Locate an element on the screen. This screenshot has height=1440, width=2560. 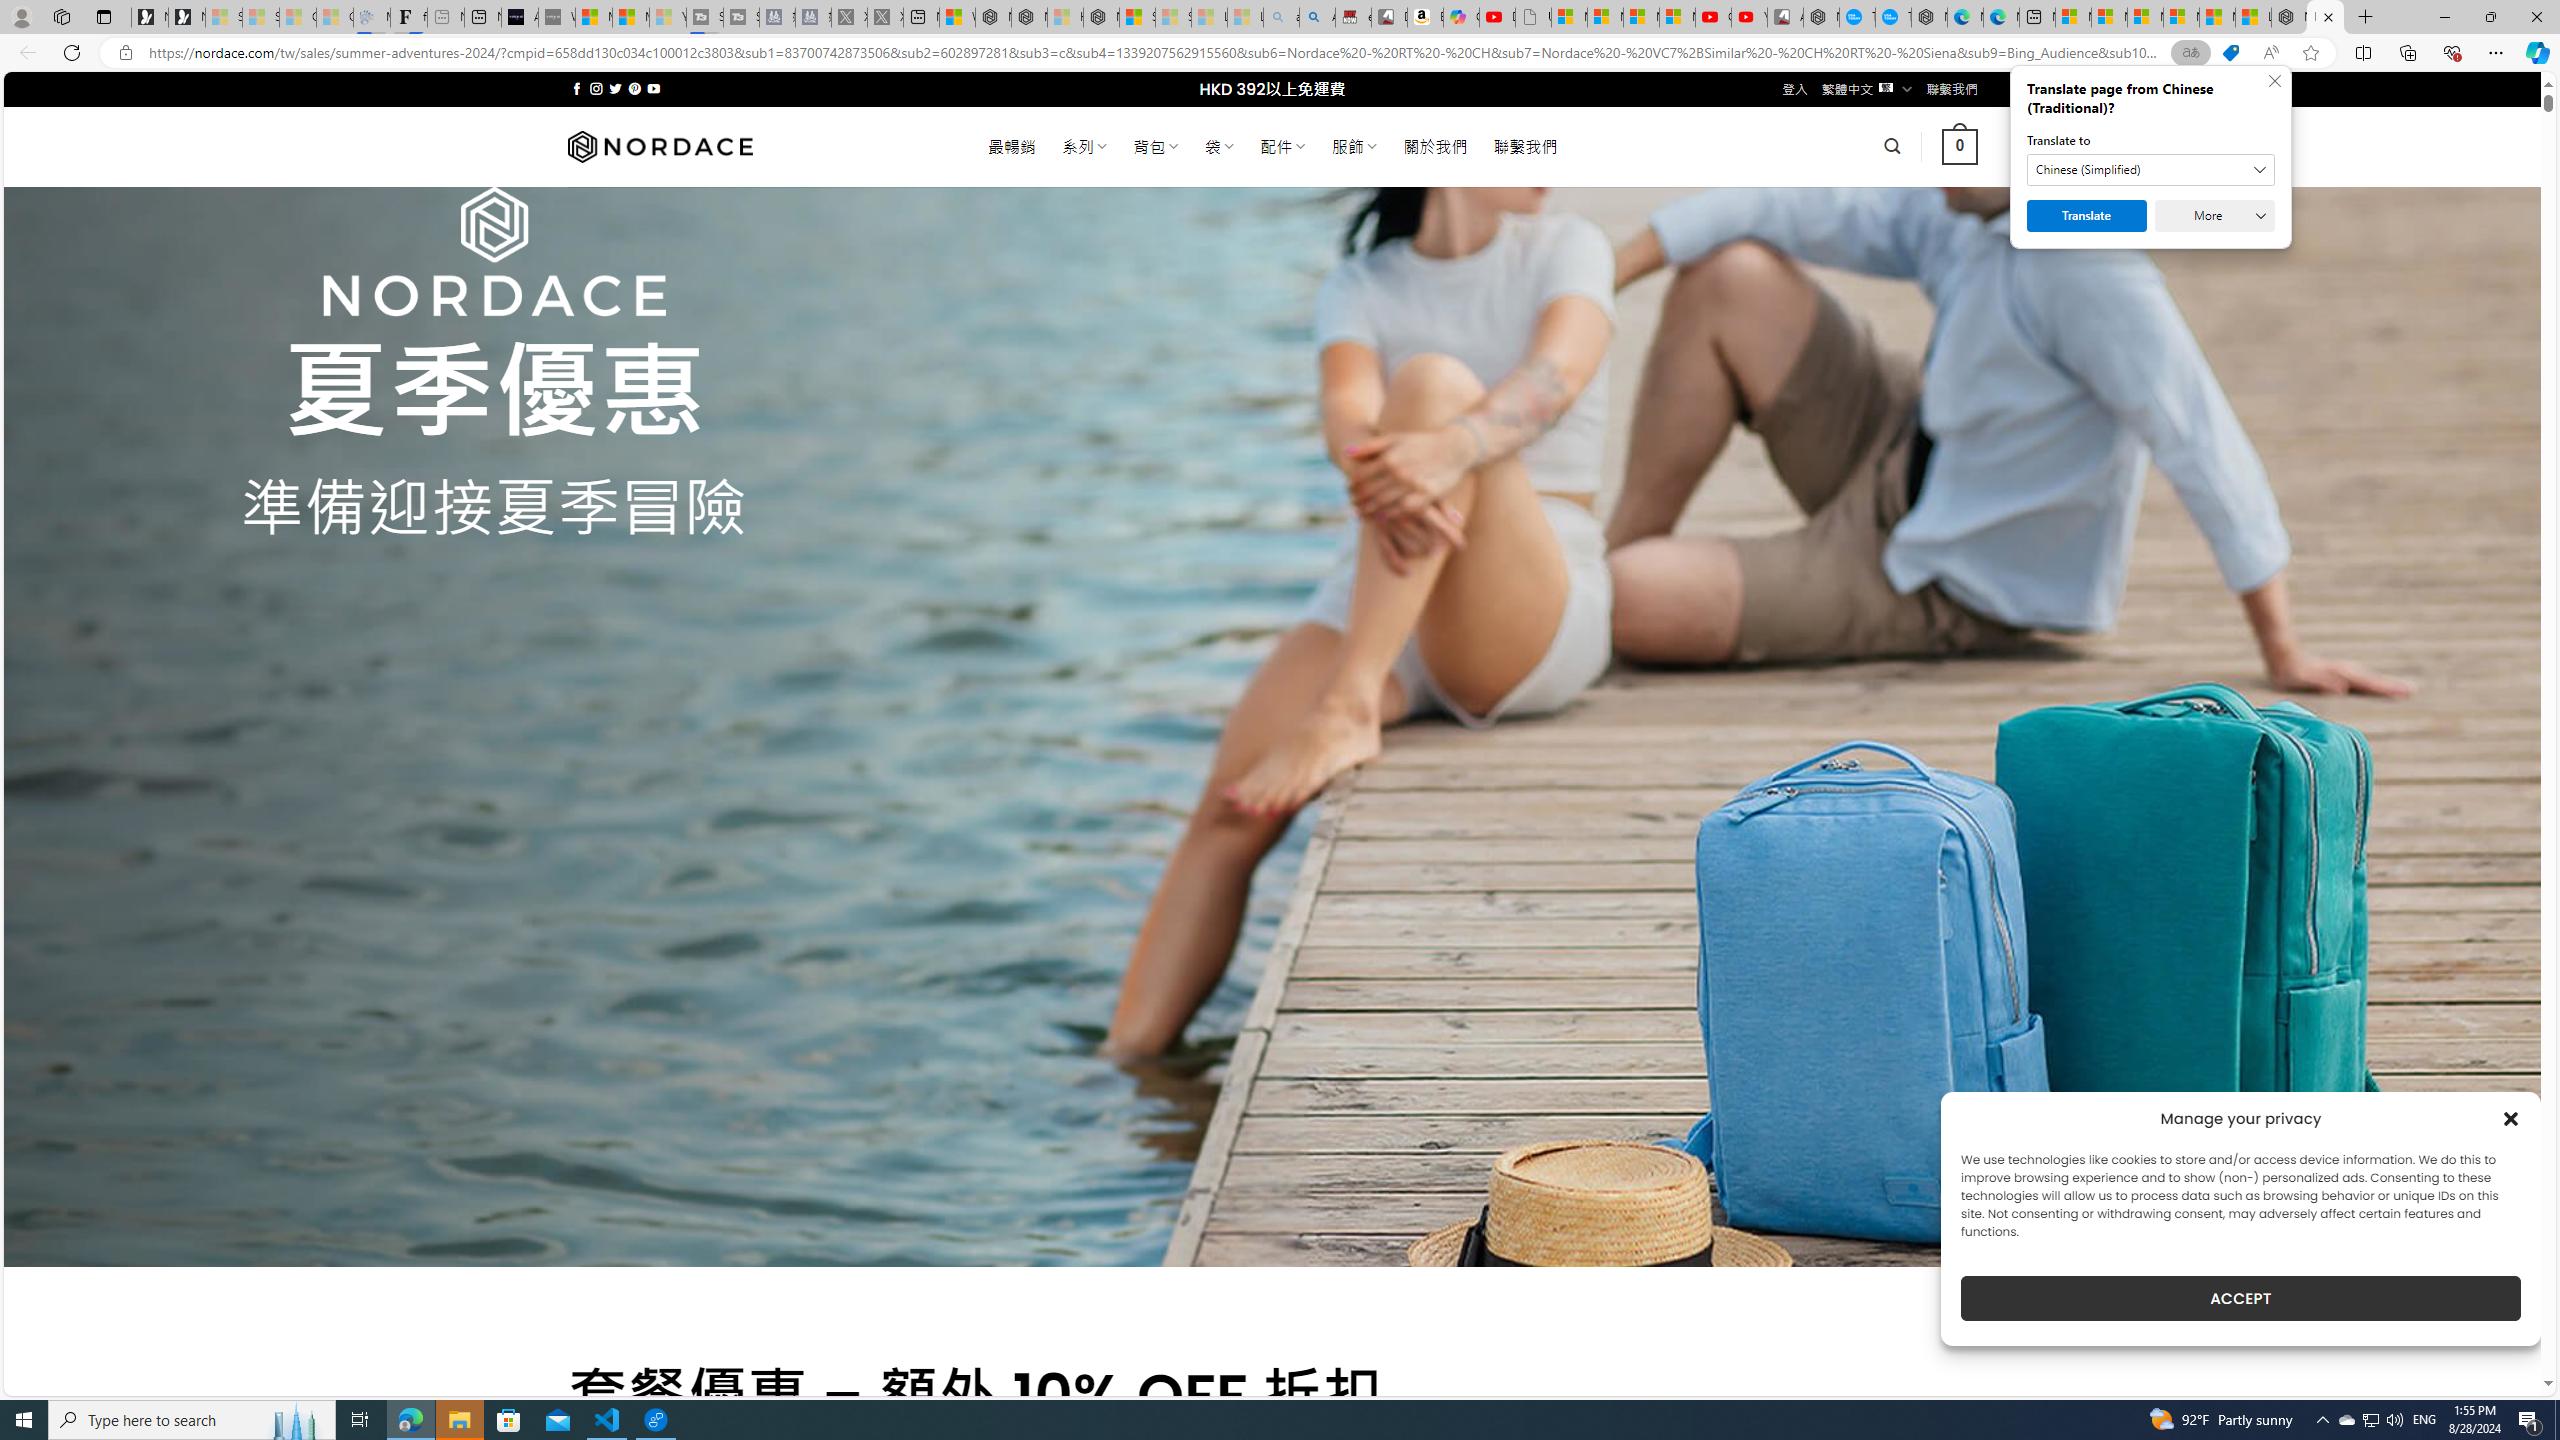
What's the best AI voice generator? - voice.ai - Sleeping is located at coordinates (556, 17).